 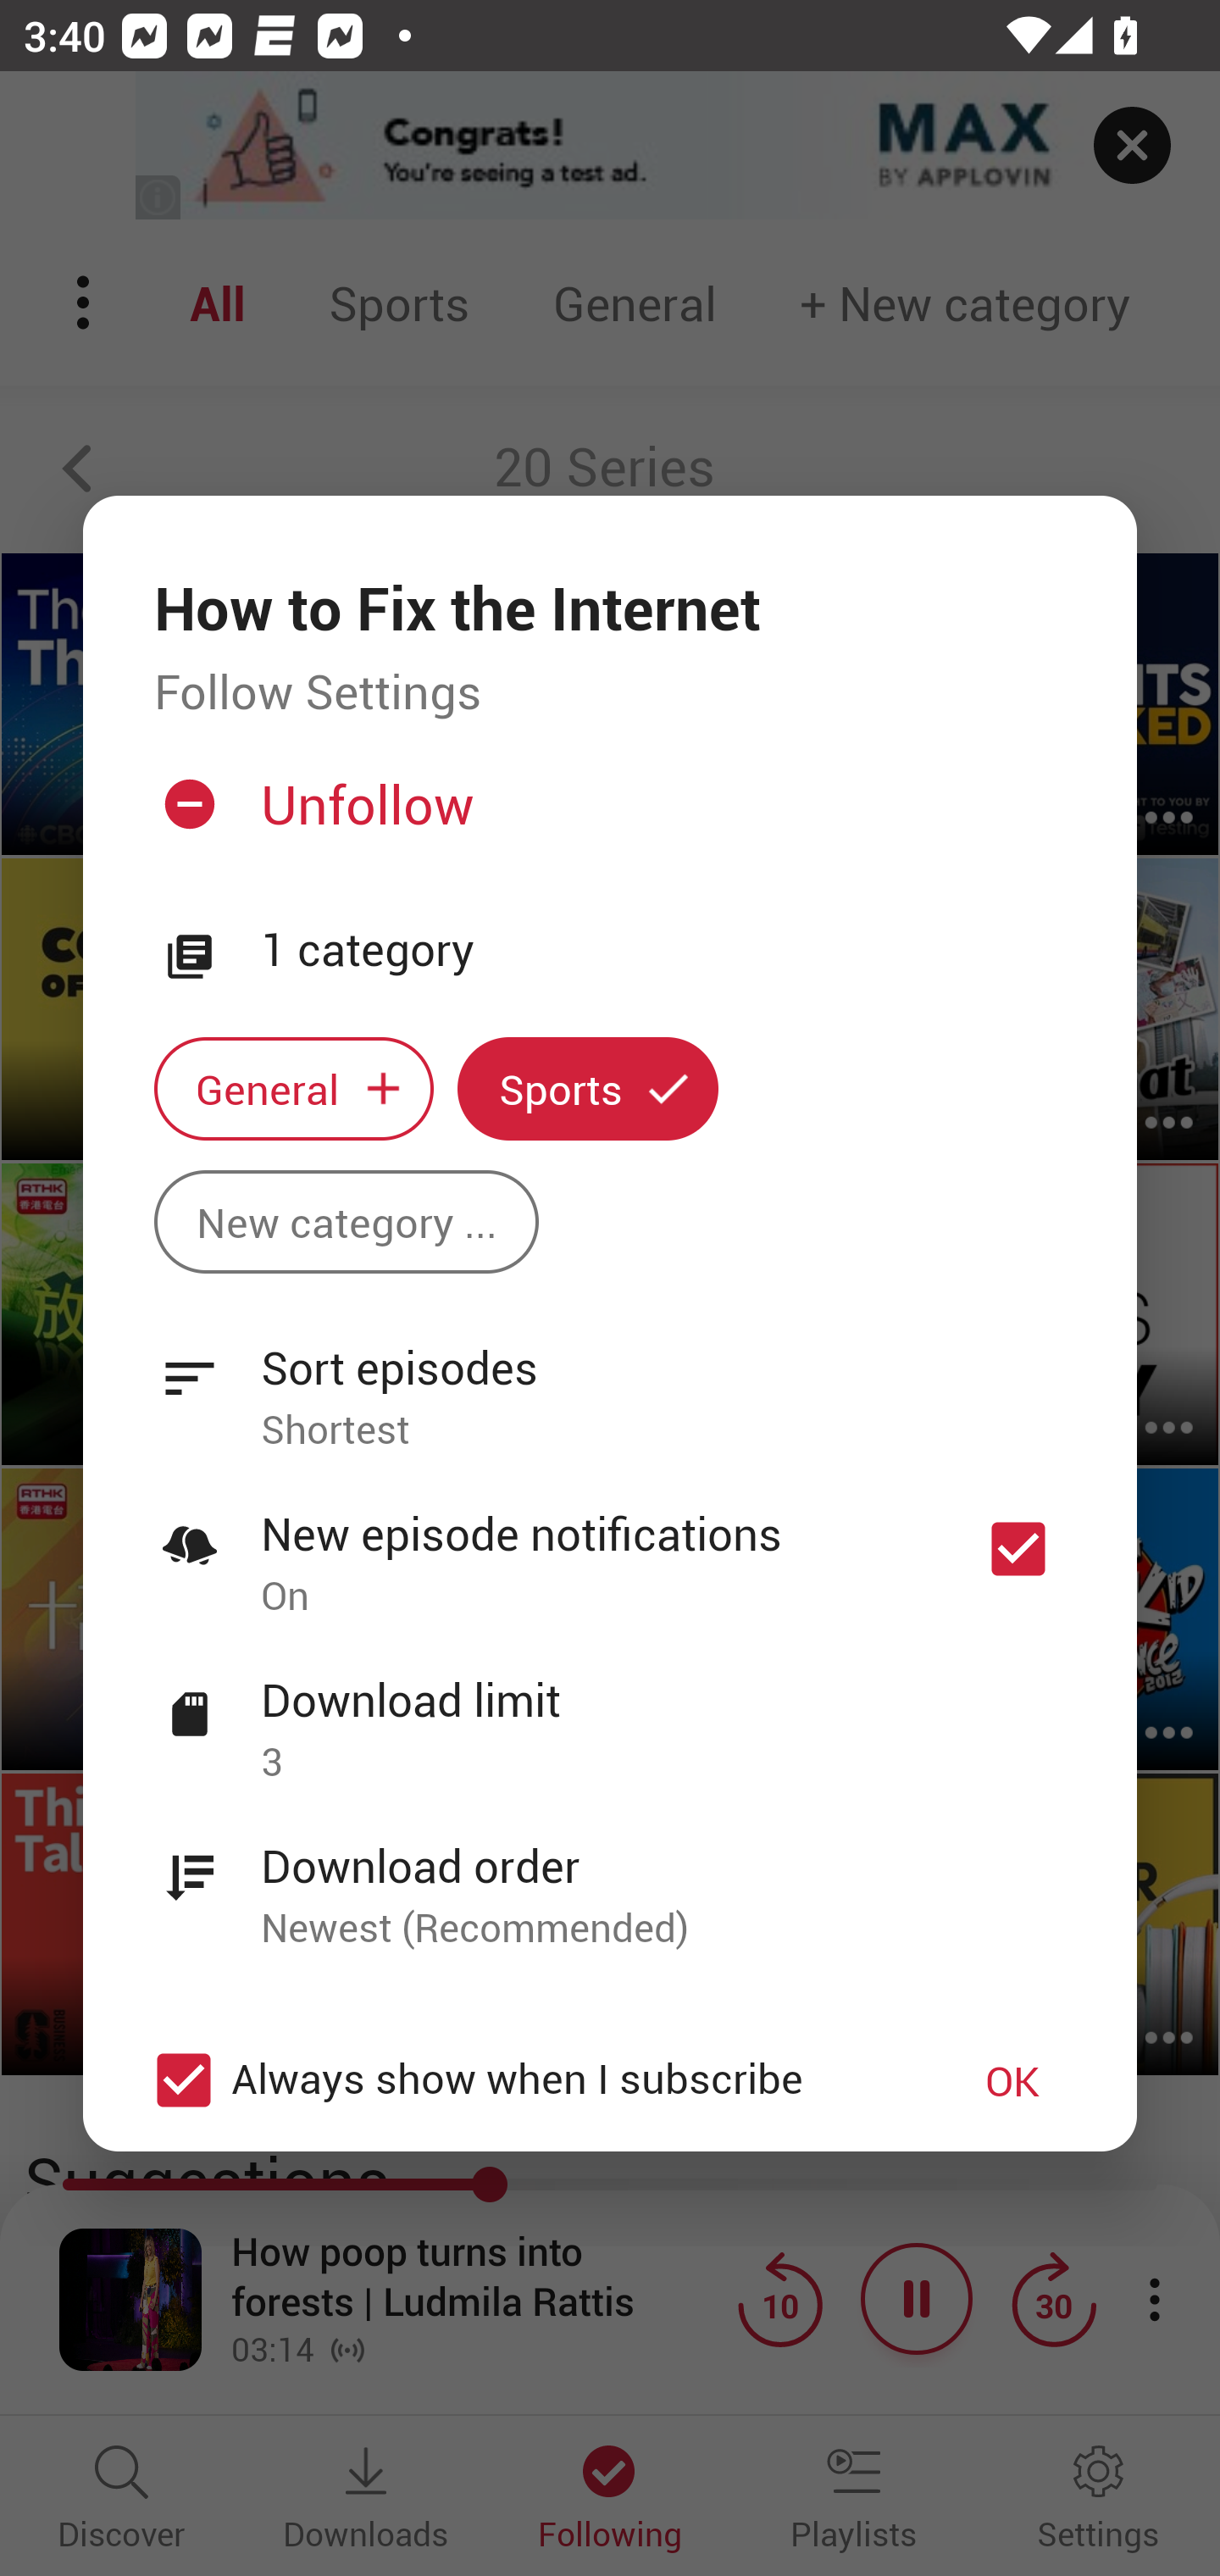 What do you see at coordinates (1012, 2079) in the screenshot?
I see `OK` at bounding box center [1012, 2079].